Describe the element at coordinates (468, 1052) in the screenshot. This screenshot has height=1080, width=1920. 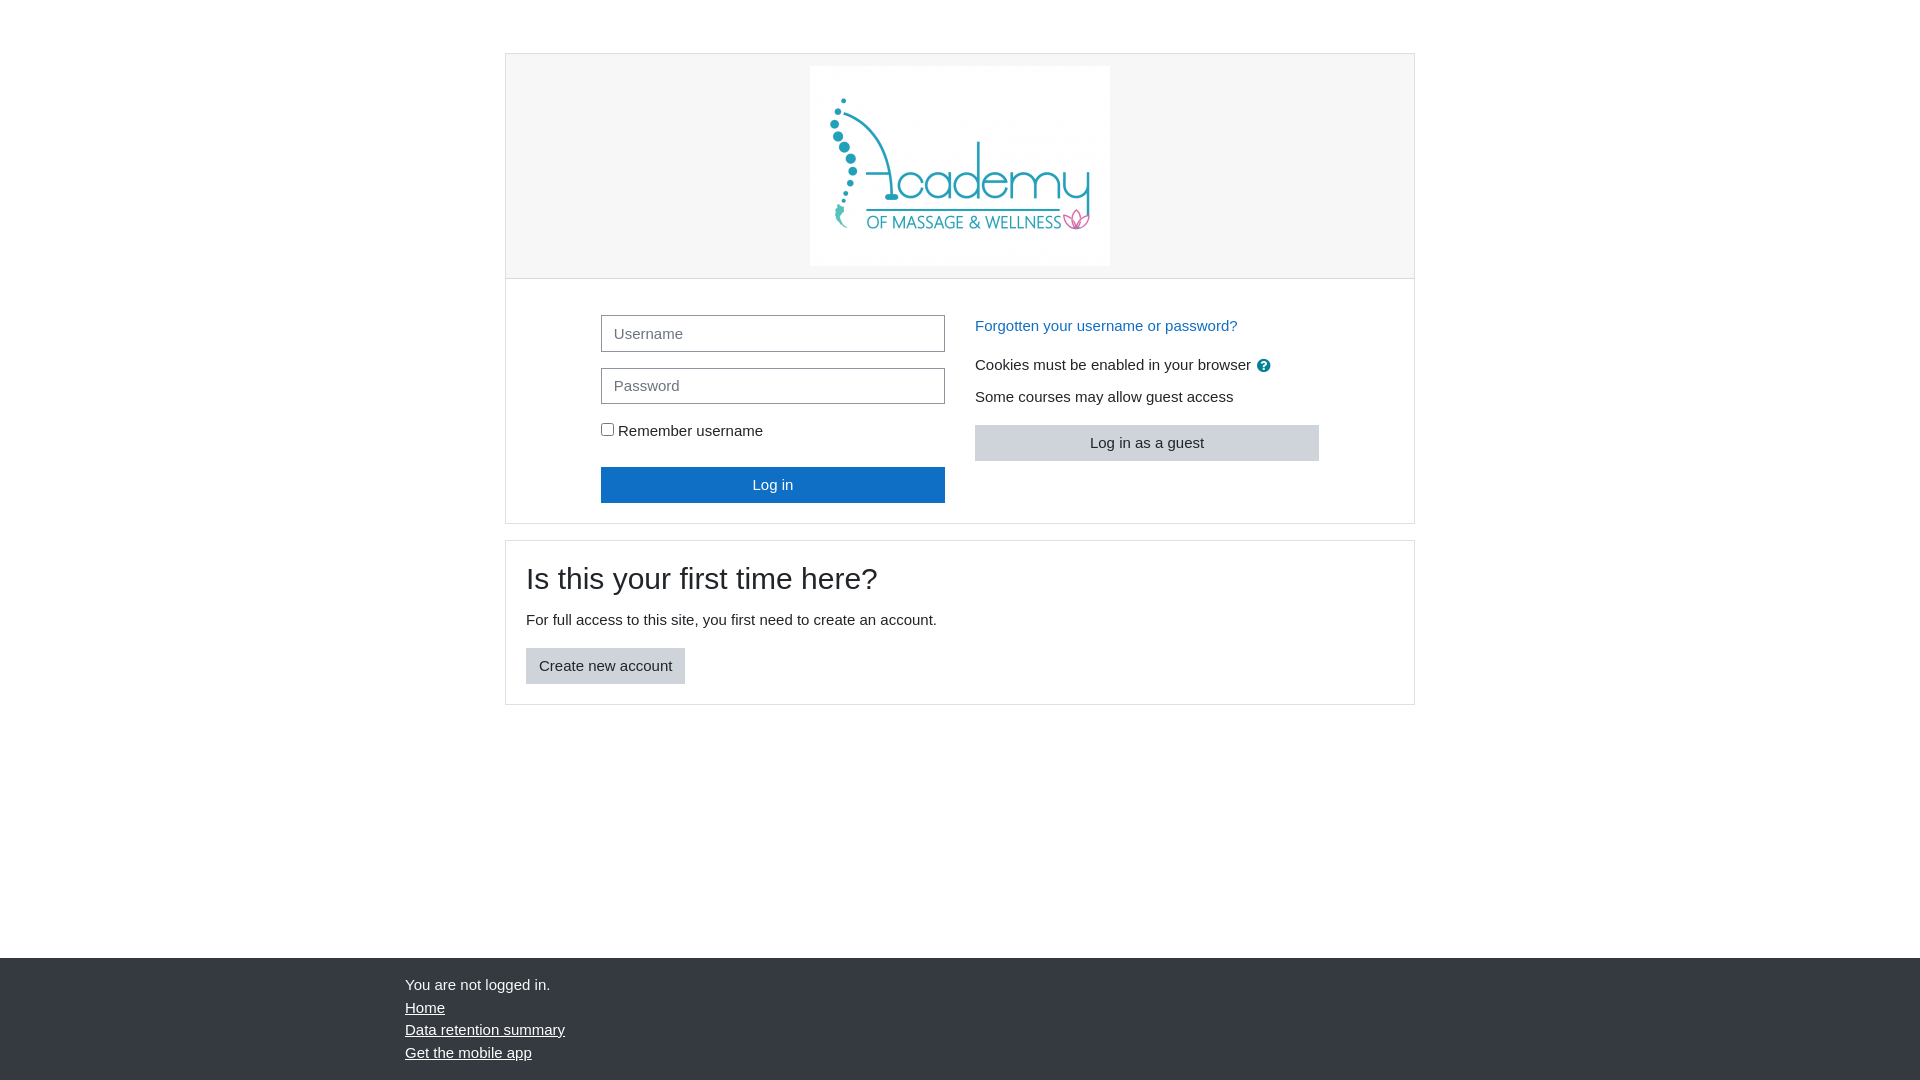
I see `Get the mobile app` at that location.